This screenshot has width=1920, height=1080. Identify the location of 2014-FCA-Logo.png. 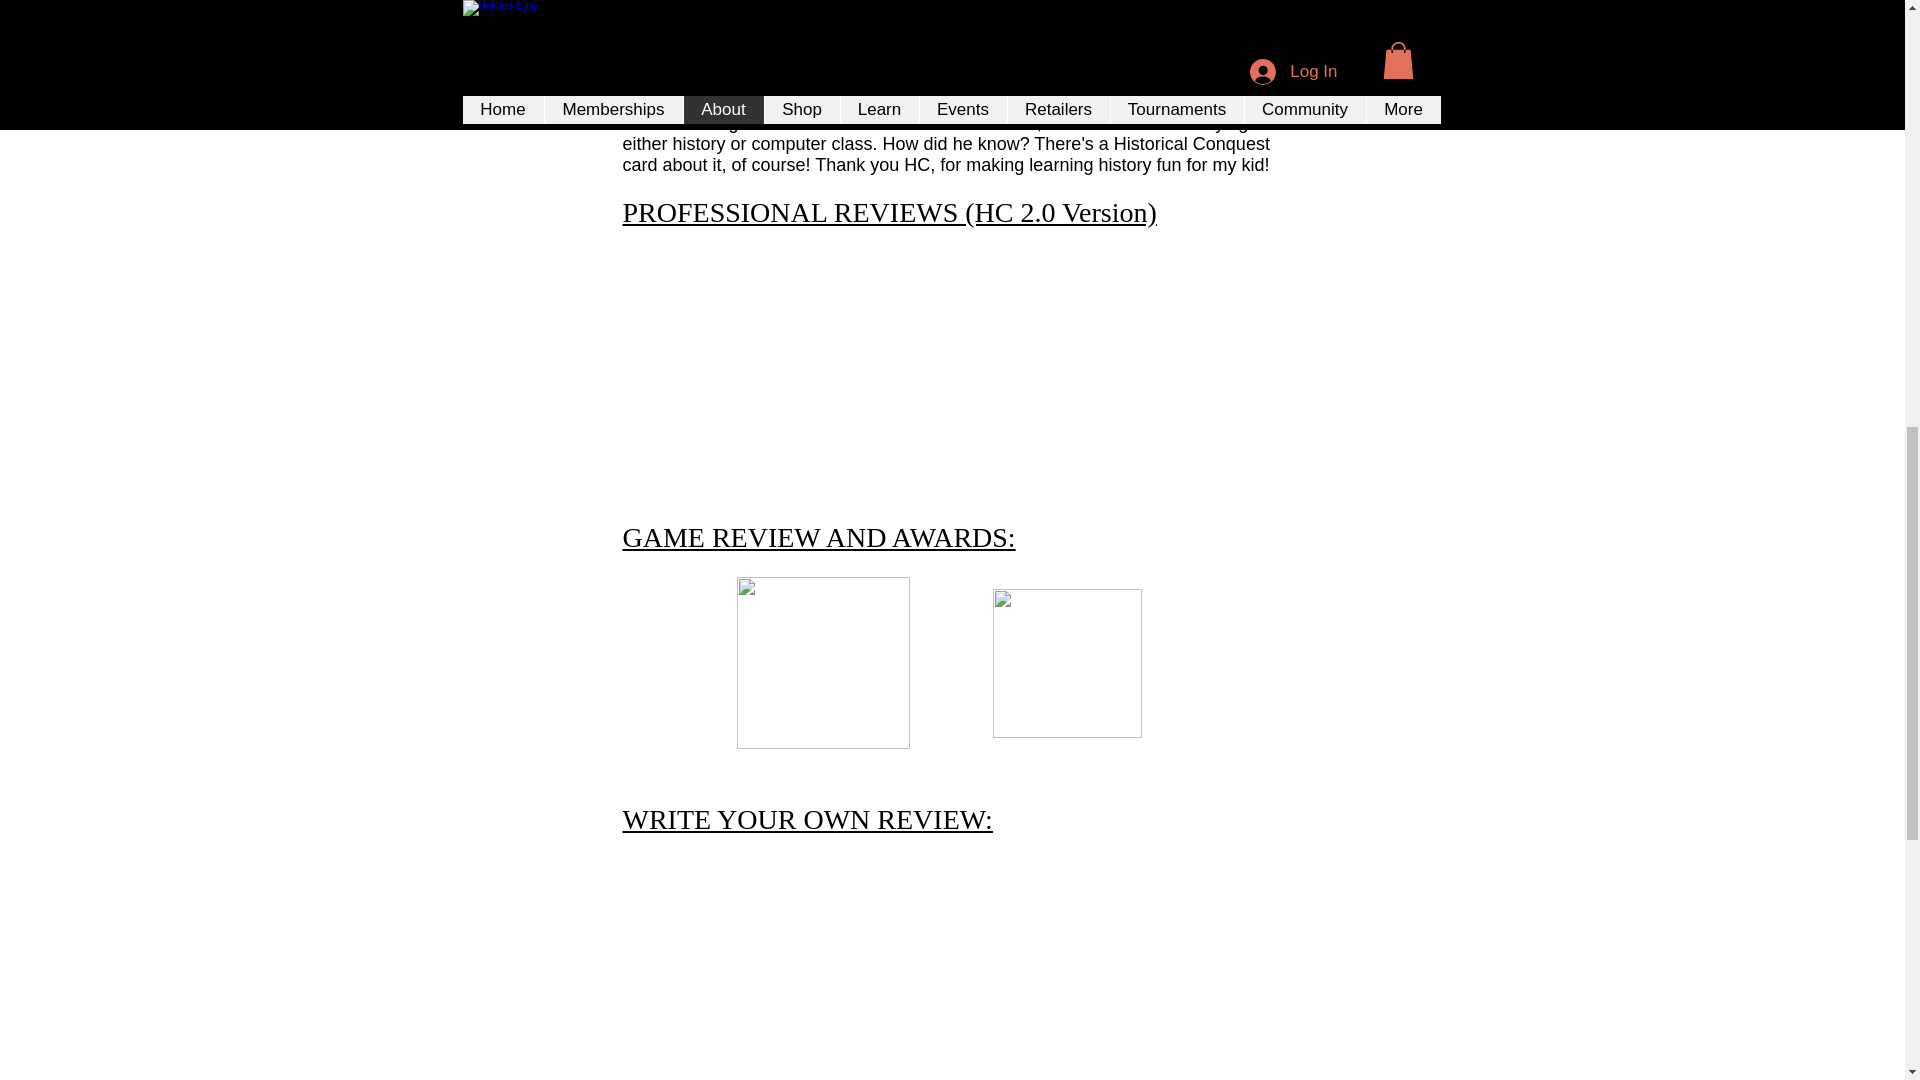
(822, 662).